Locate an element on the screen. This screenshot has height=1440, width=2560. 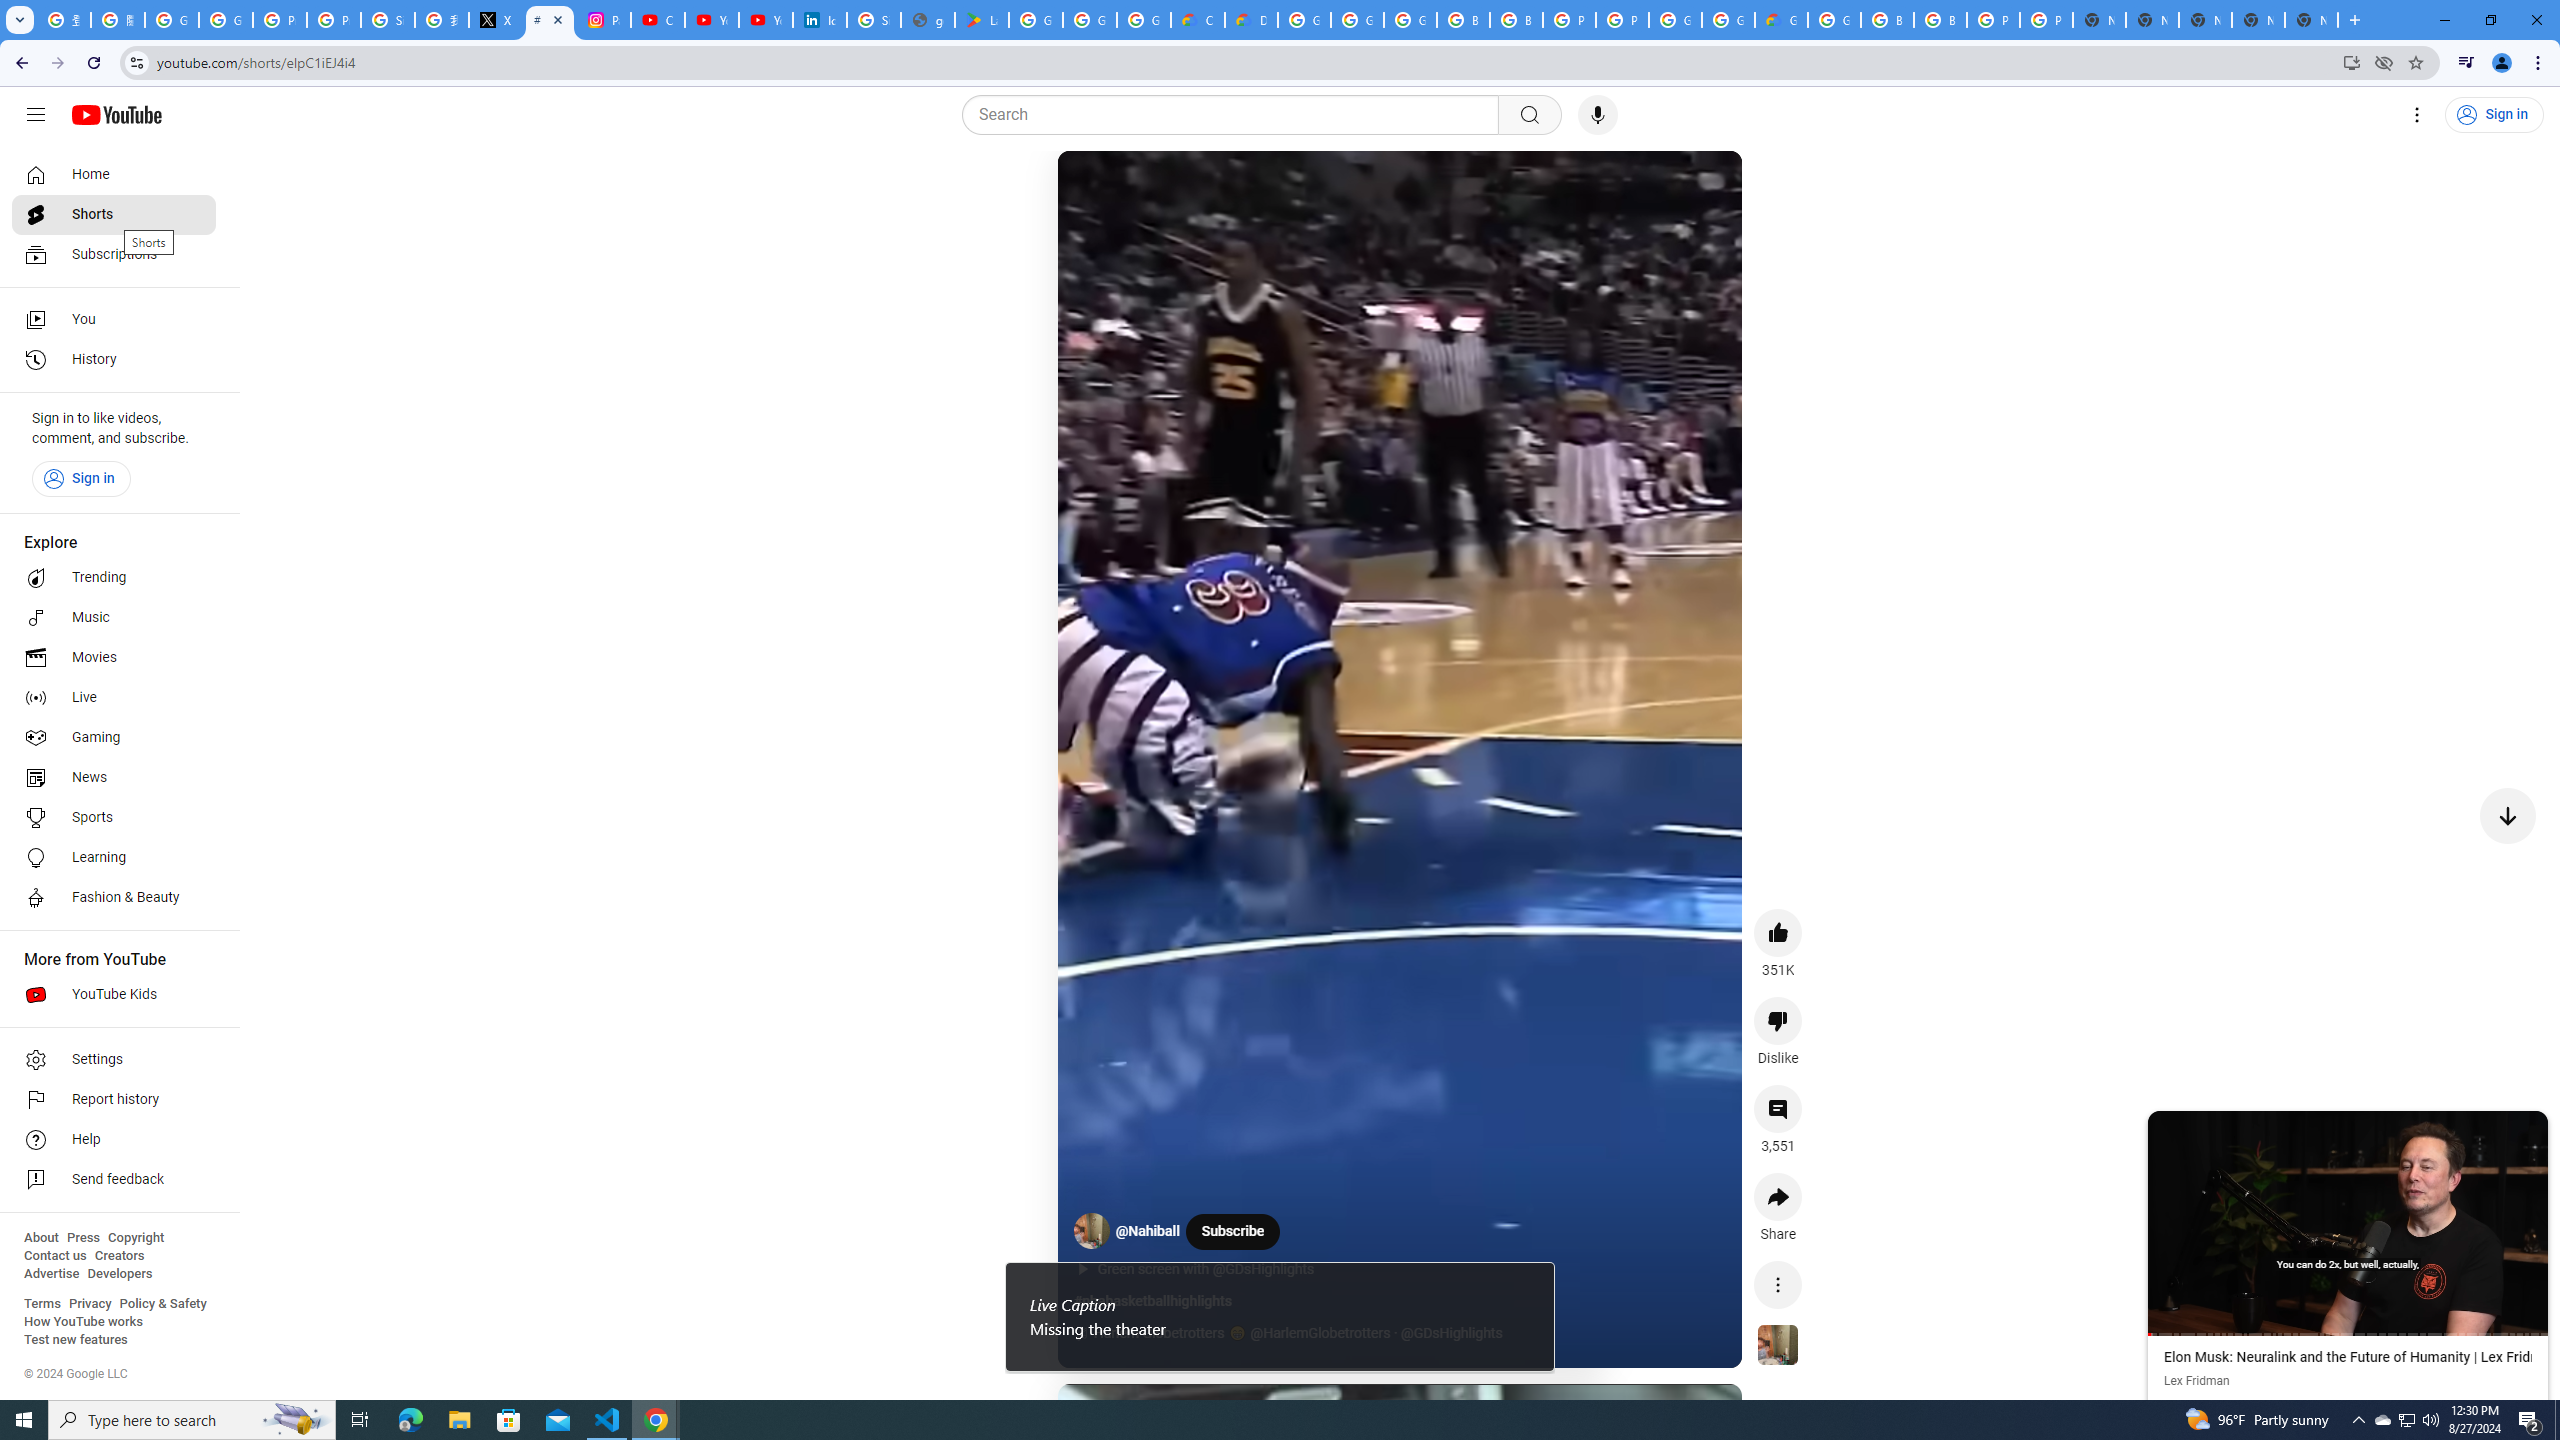
Share is located at coordinates (1778, 1197).